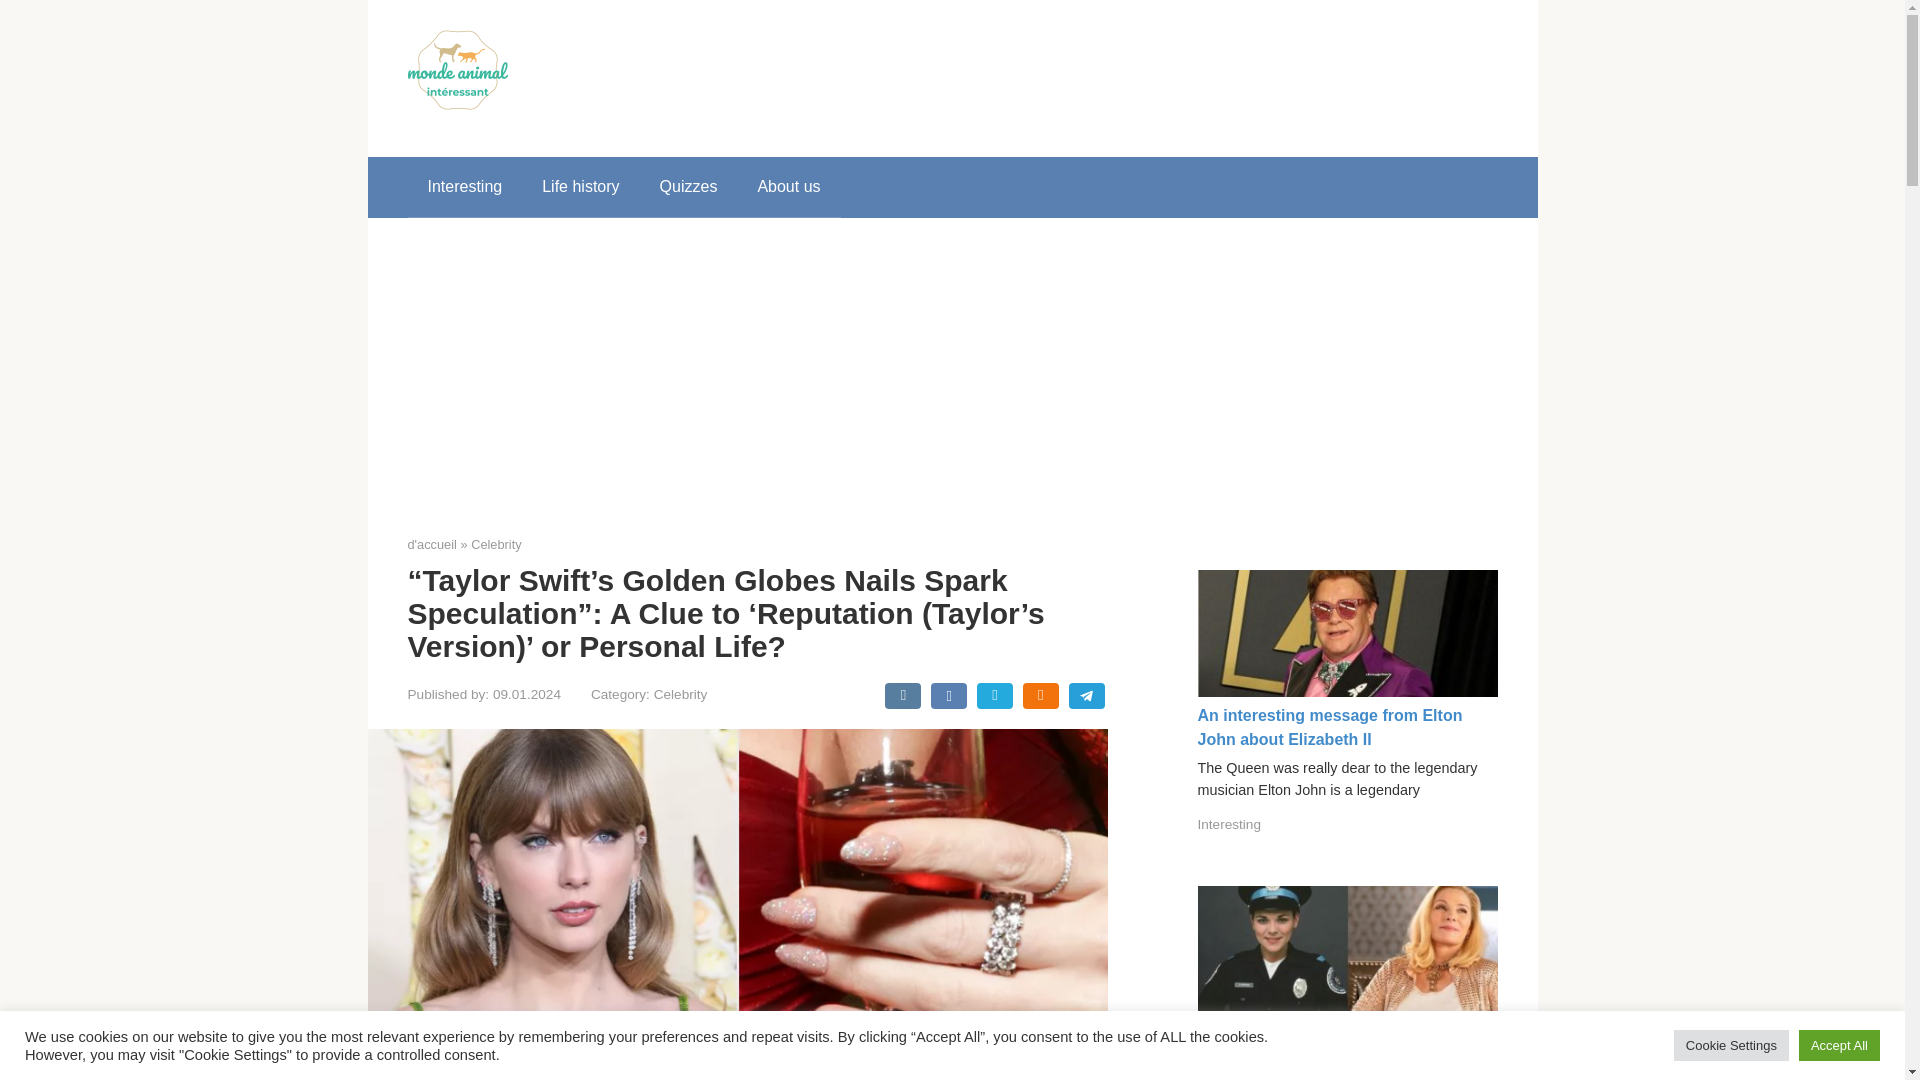 The height and width of the screenshot is (1080, 1920). I want to click on Celebrity, so click(681, 694).